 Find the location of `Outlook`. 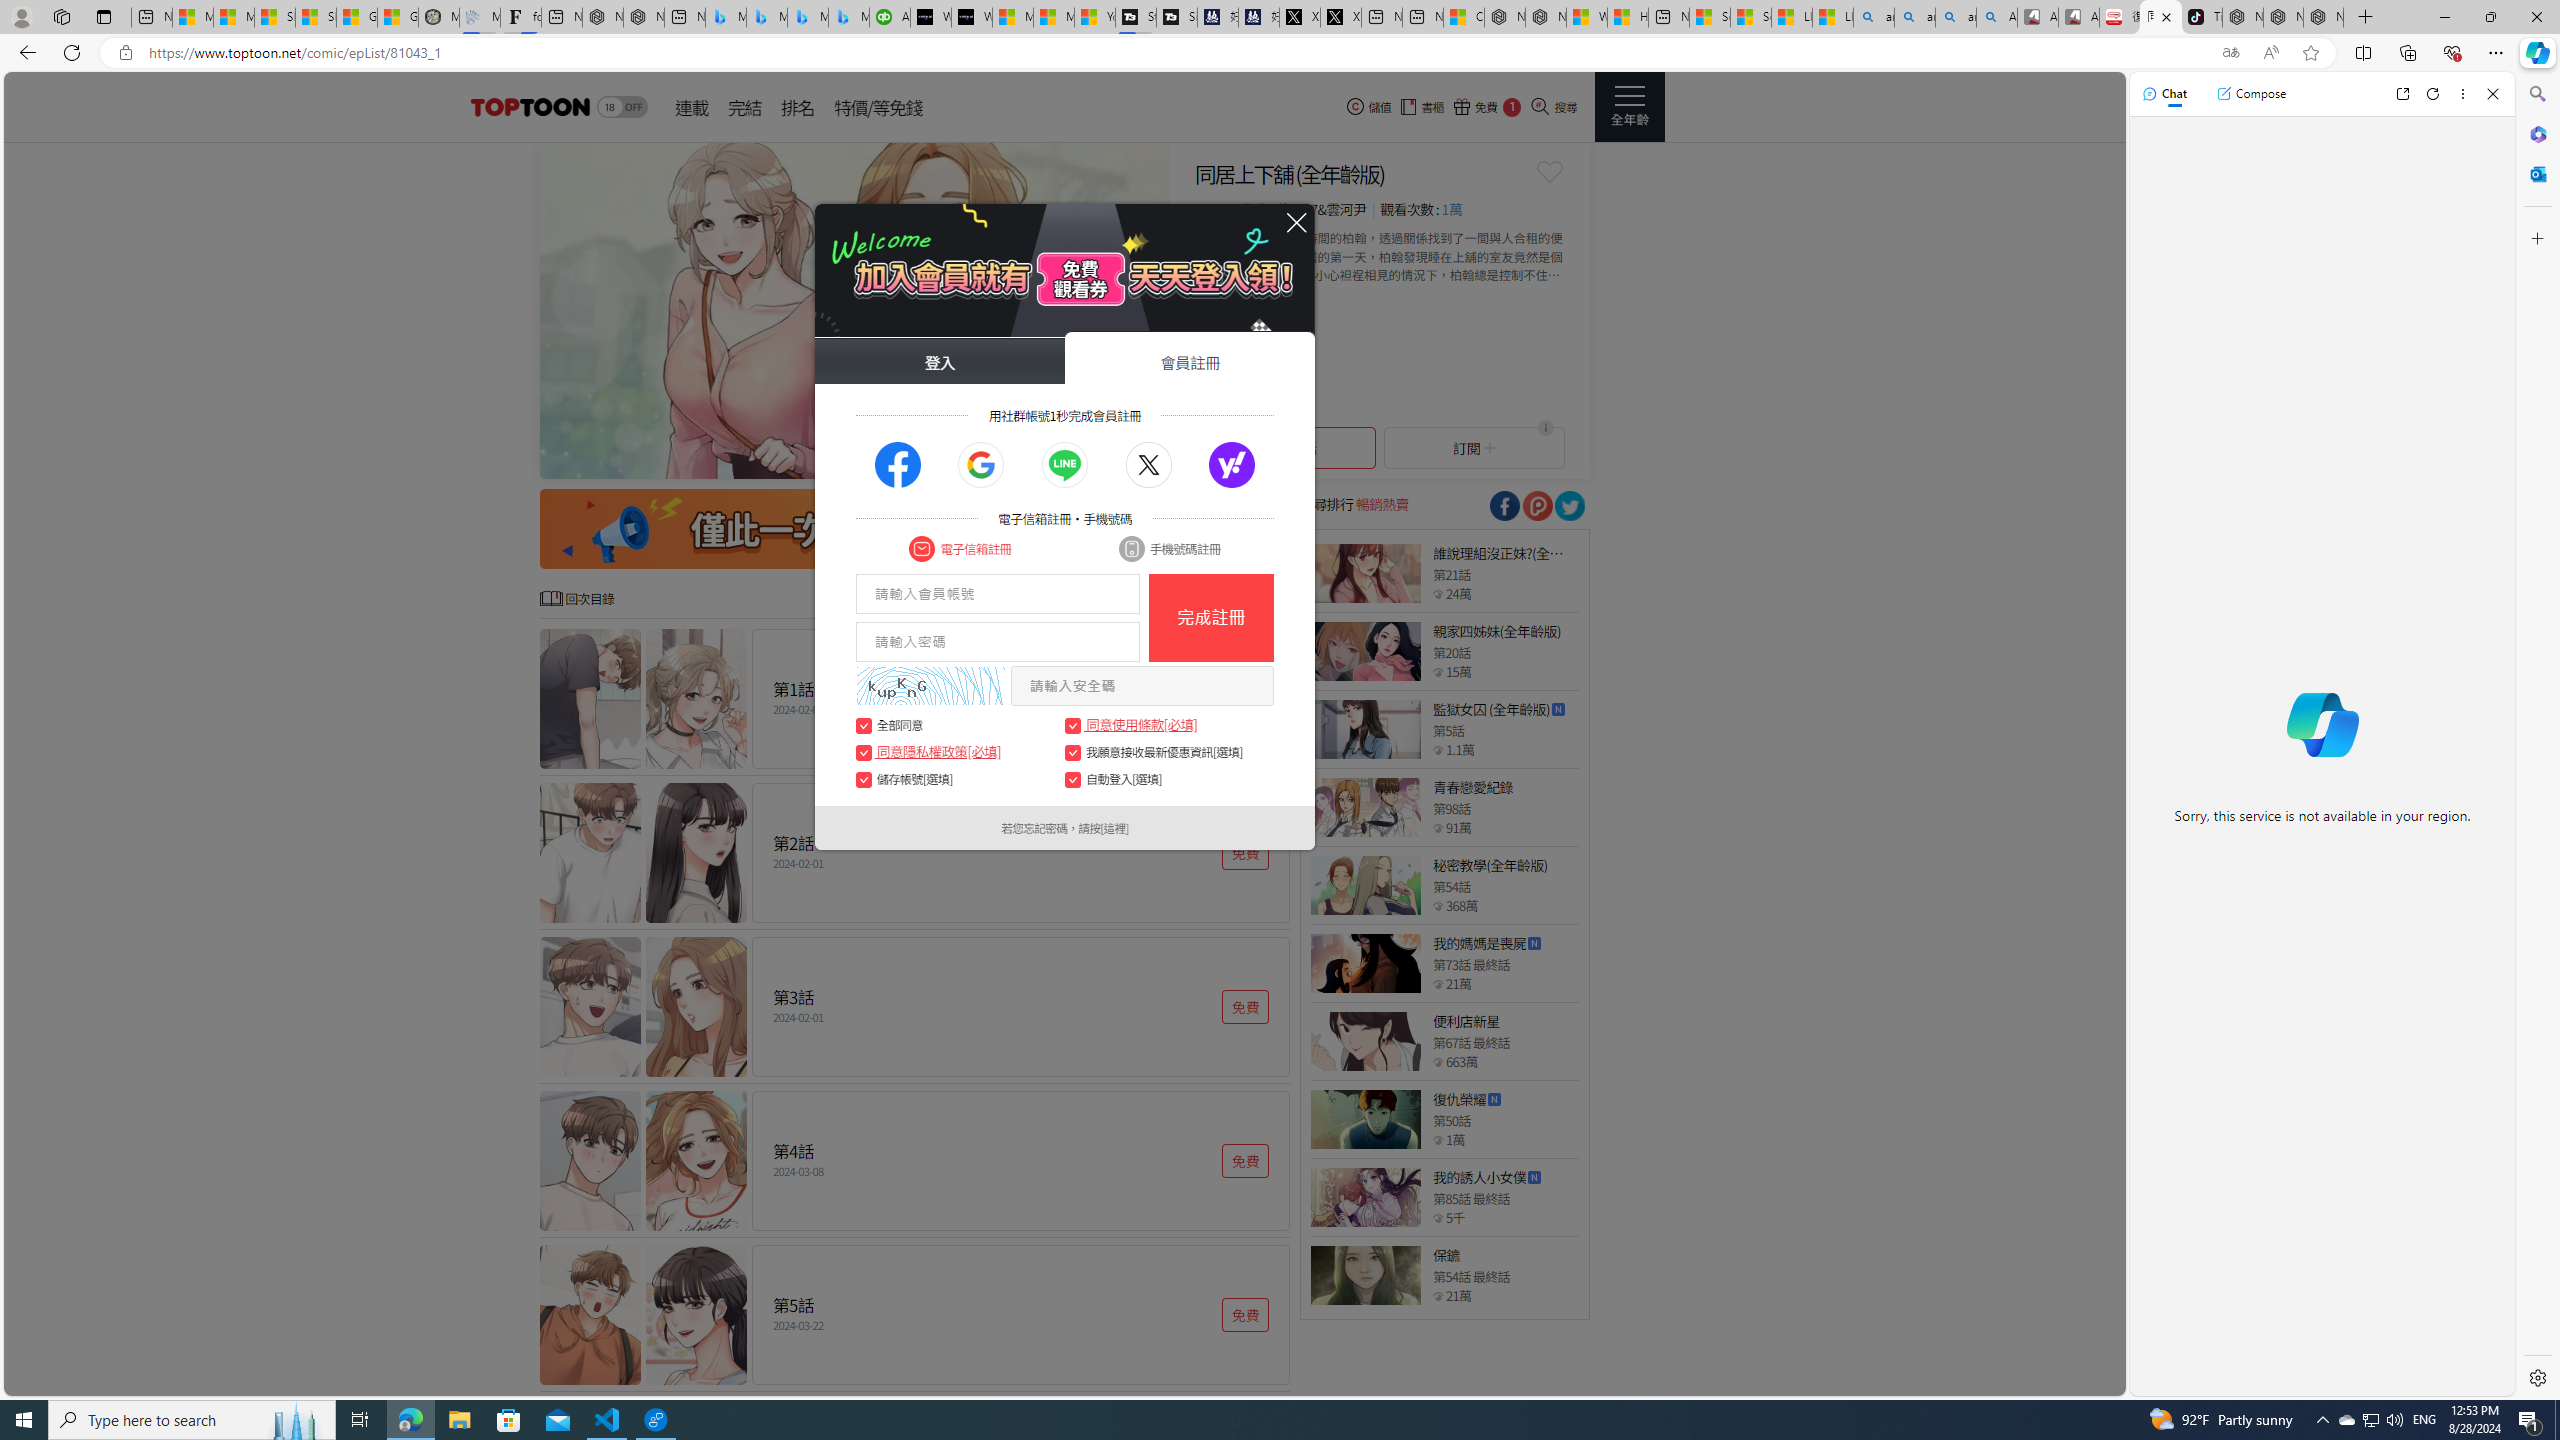

Outlook is located at coordinates (2536, 173).